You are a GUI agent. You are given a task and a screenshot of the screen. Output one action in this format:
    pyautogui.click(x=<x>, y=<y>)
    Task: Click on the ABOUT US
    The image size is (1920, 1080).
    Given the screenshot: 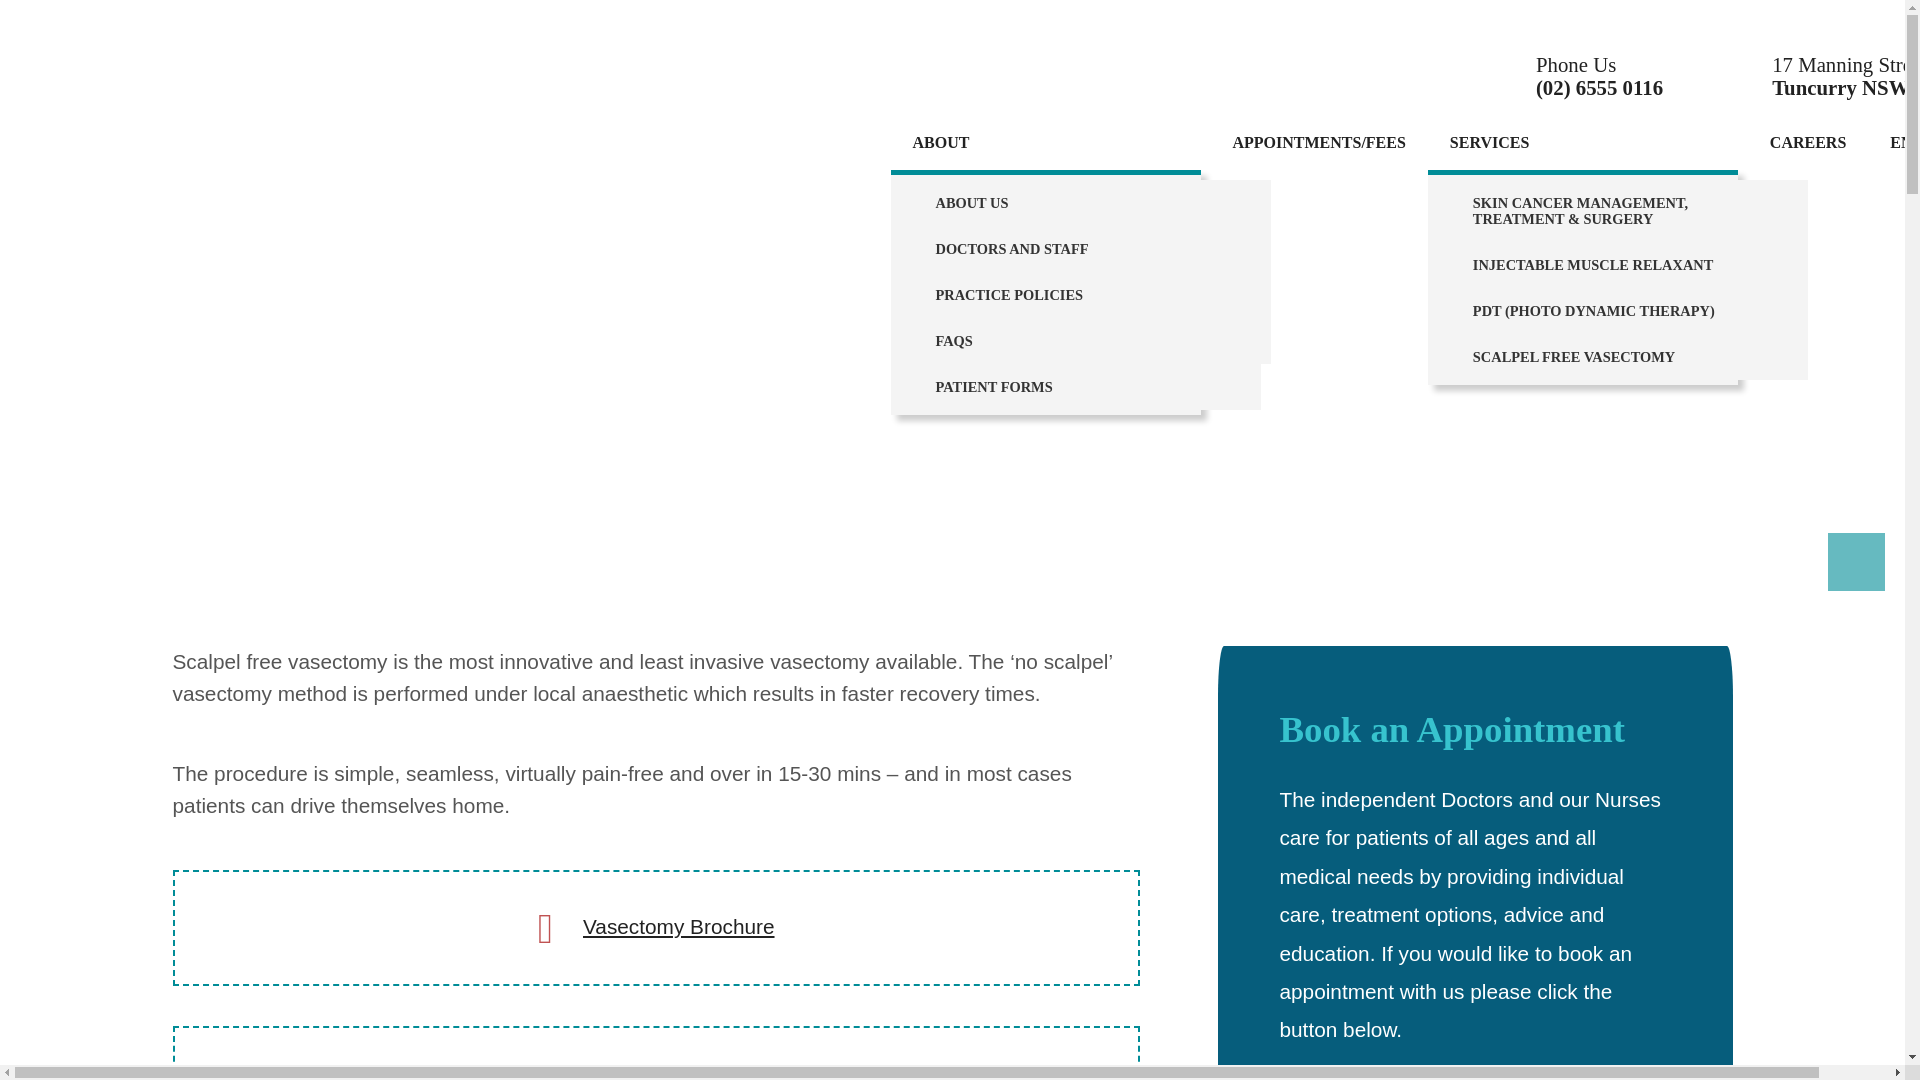 What is the action you would take?
    pyautogui.click(x=1080, y=202)
    